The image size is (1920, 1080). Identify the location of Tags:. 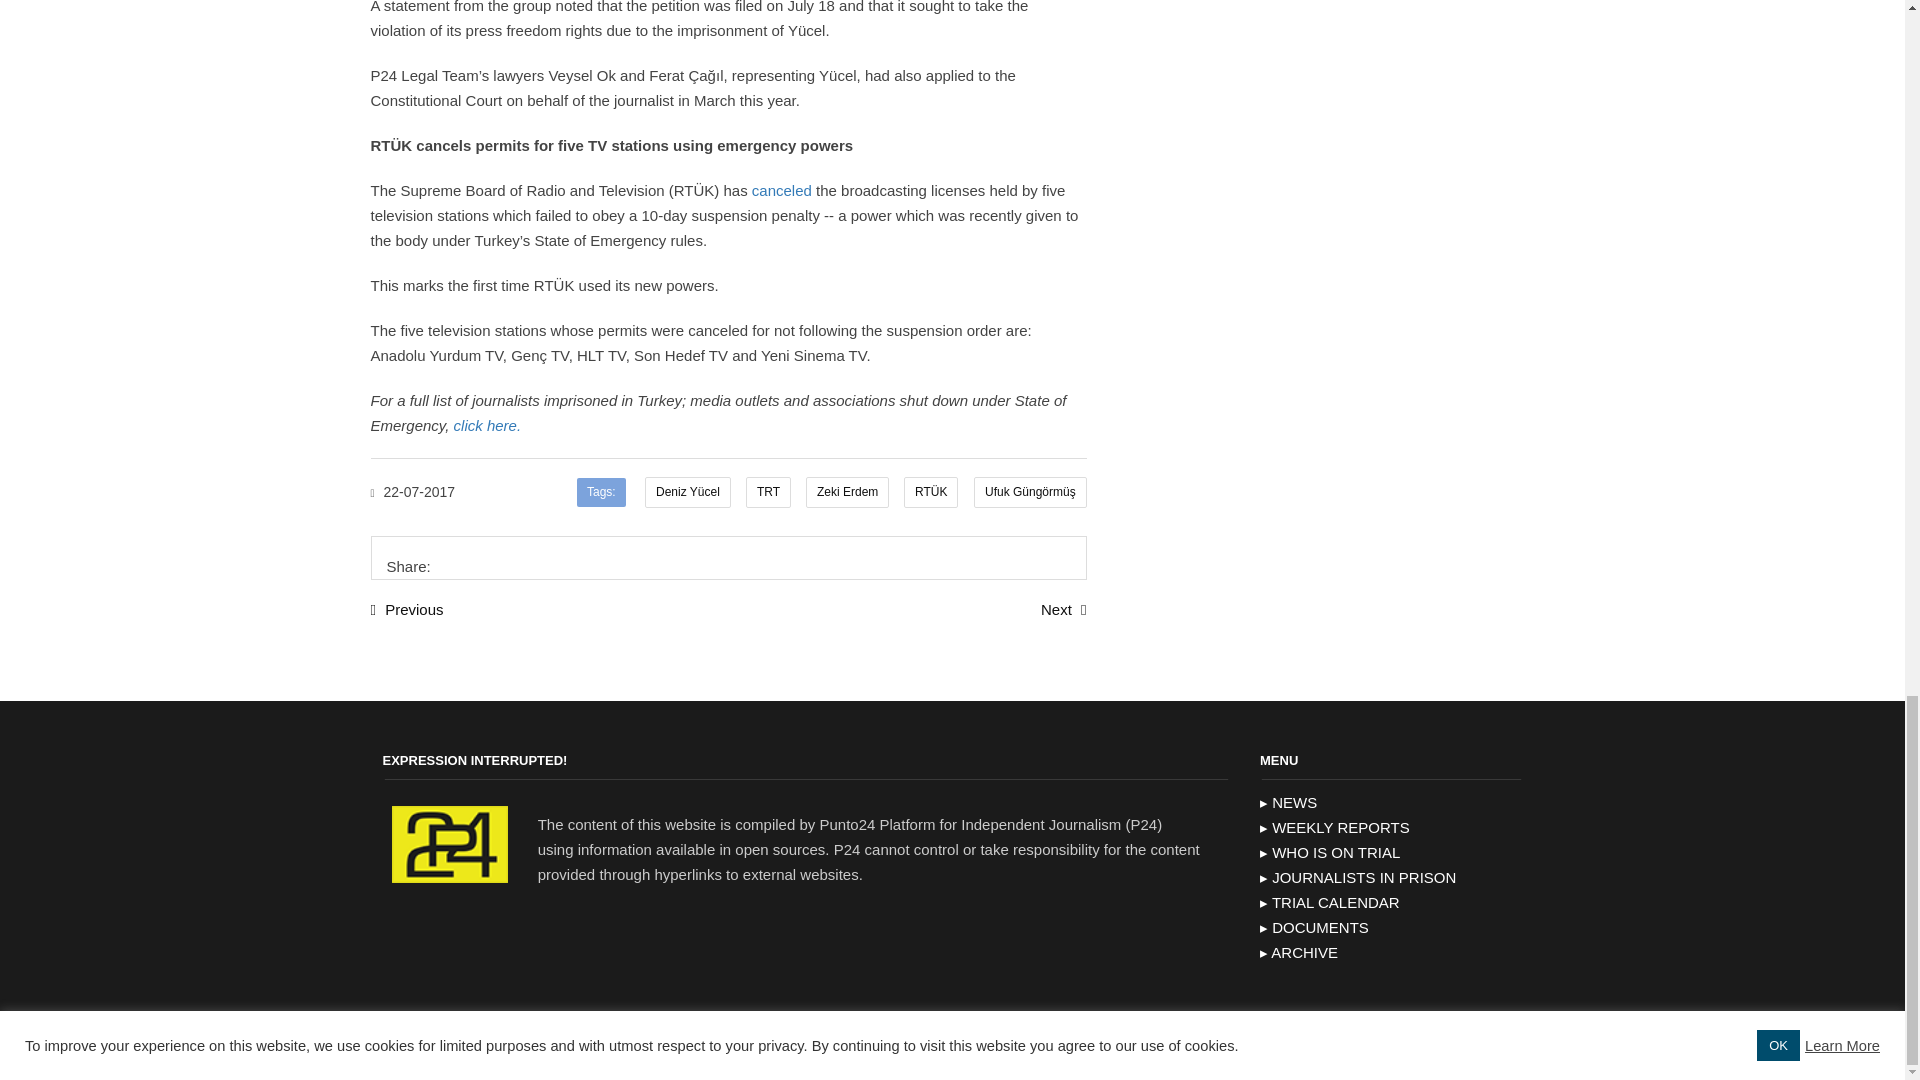
(601, 492).